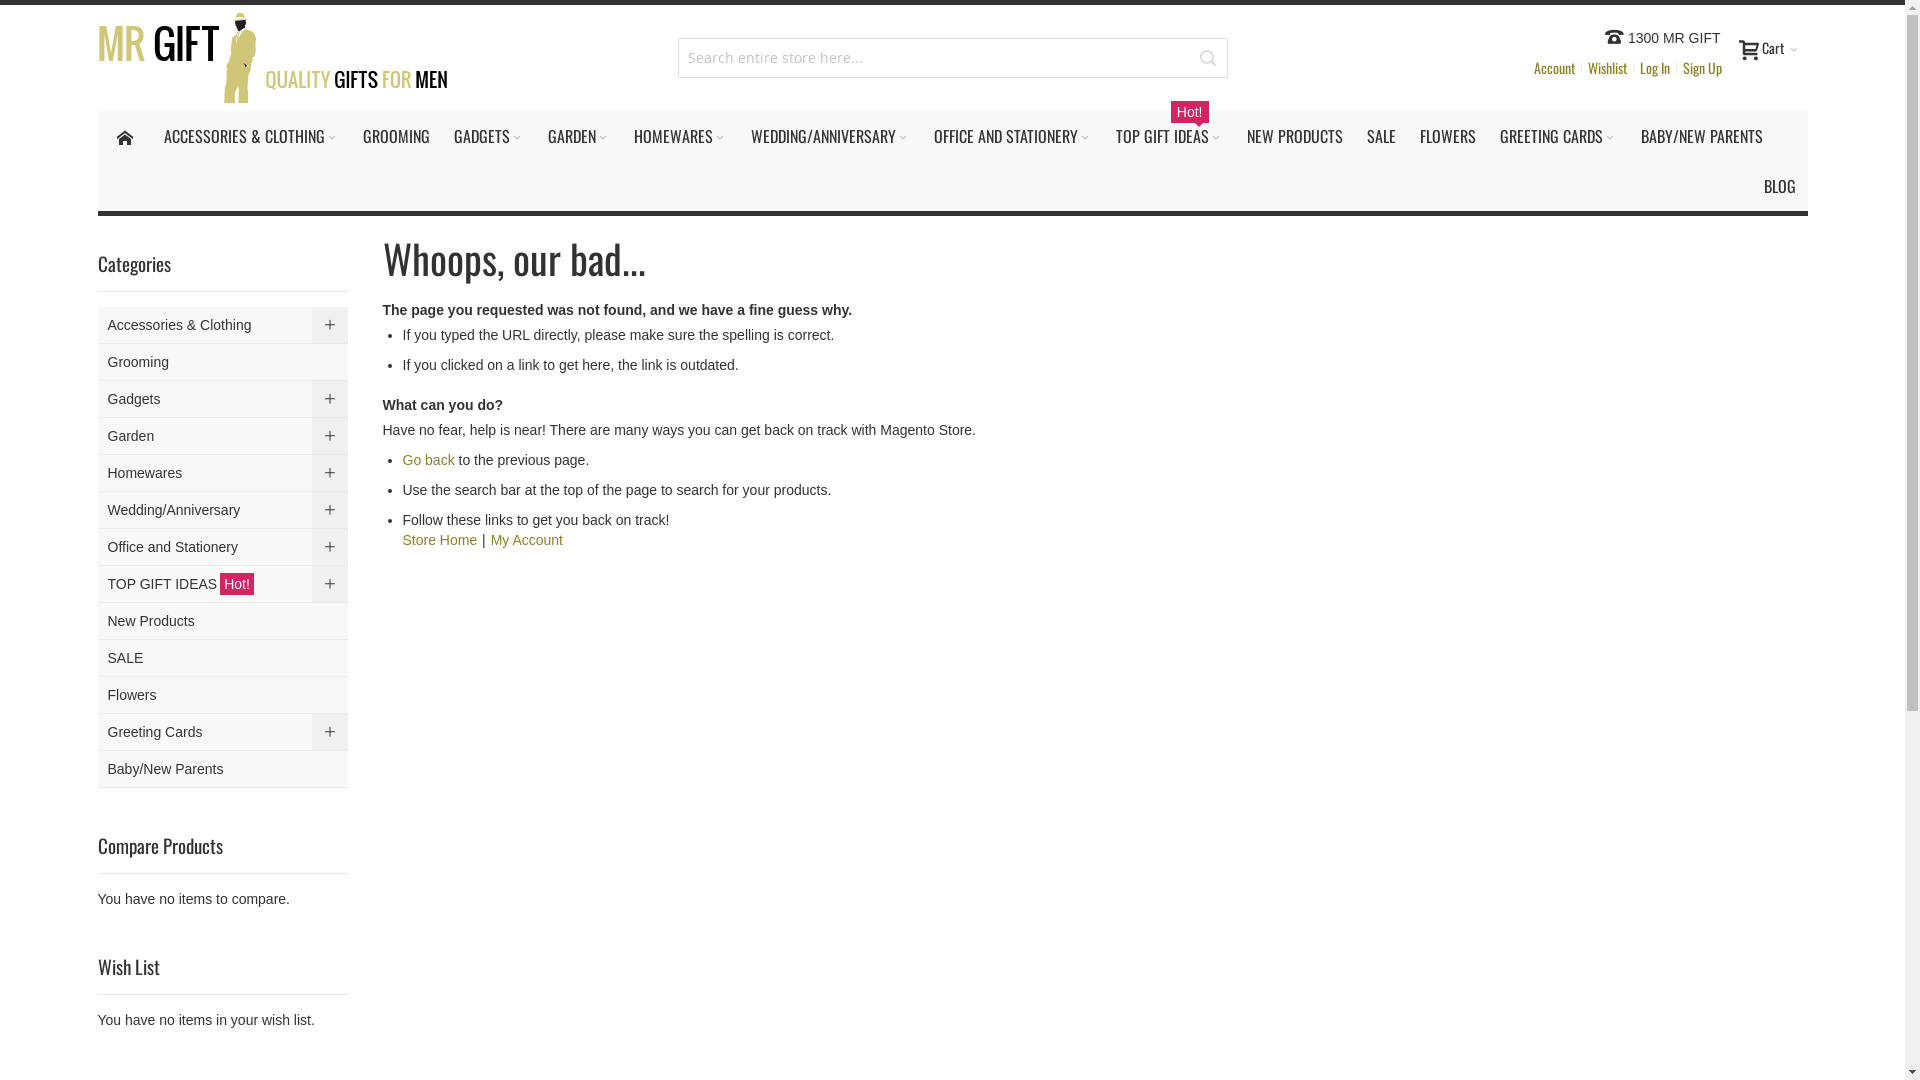 This screenshot has width=1920, height=1080. What do you see at coordinates (1558, 136) in the screenshot?
I see `GREETING CARDS` at bounding box center [1558, 136].